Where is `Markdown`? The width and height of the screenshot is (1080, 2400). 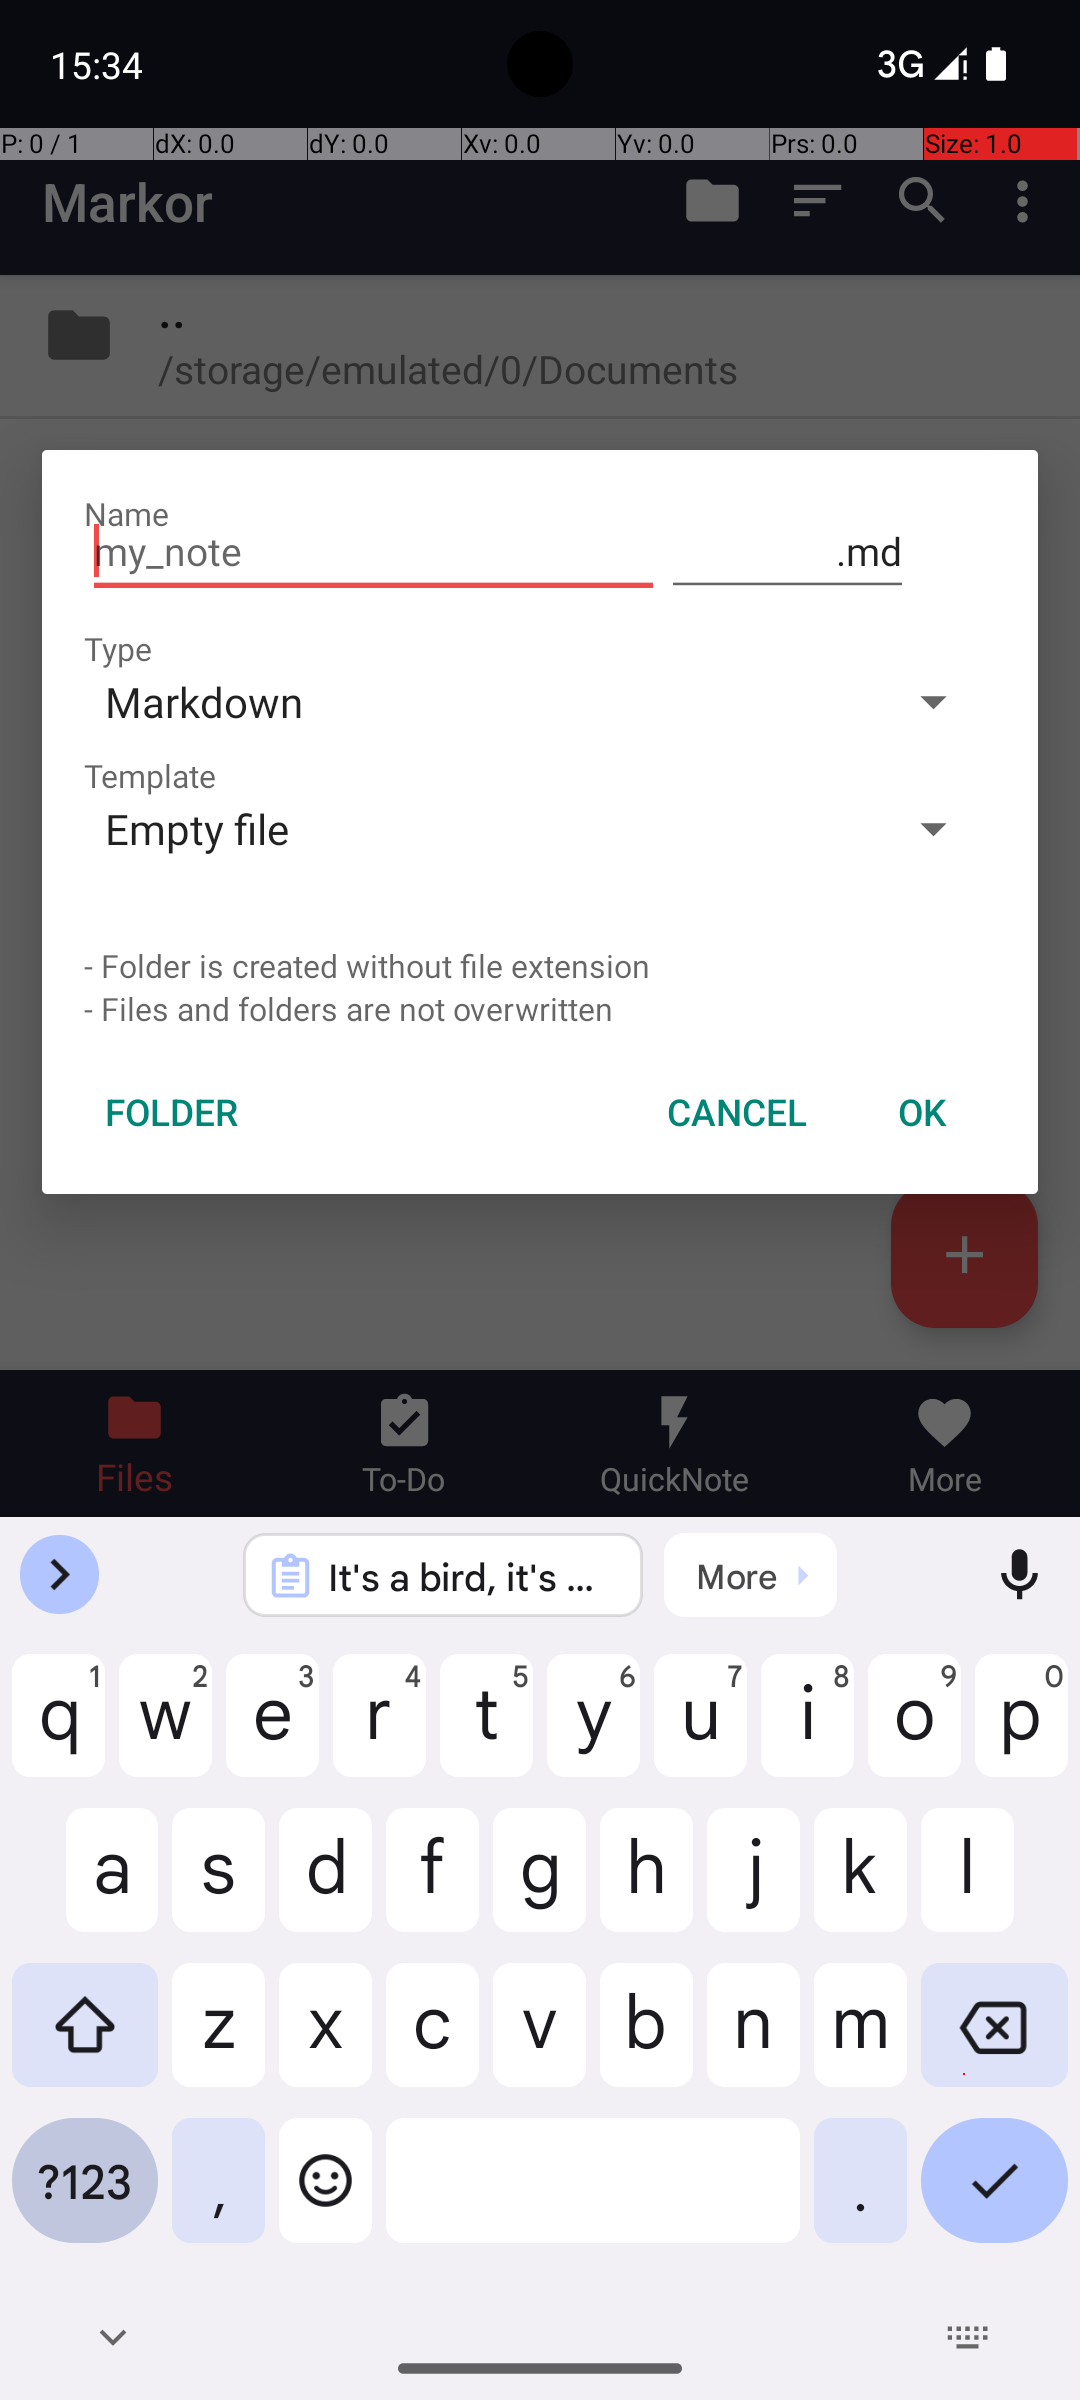
Markdown is located at coordinates (477, 701).